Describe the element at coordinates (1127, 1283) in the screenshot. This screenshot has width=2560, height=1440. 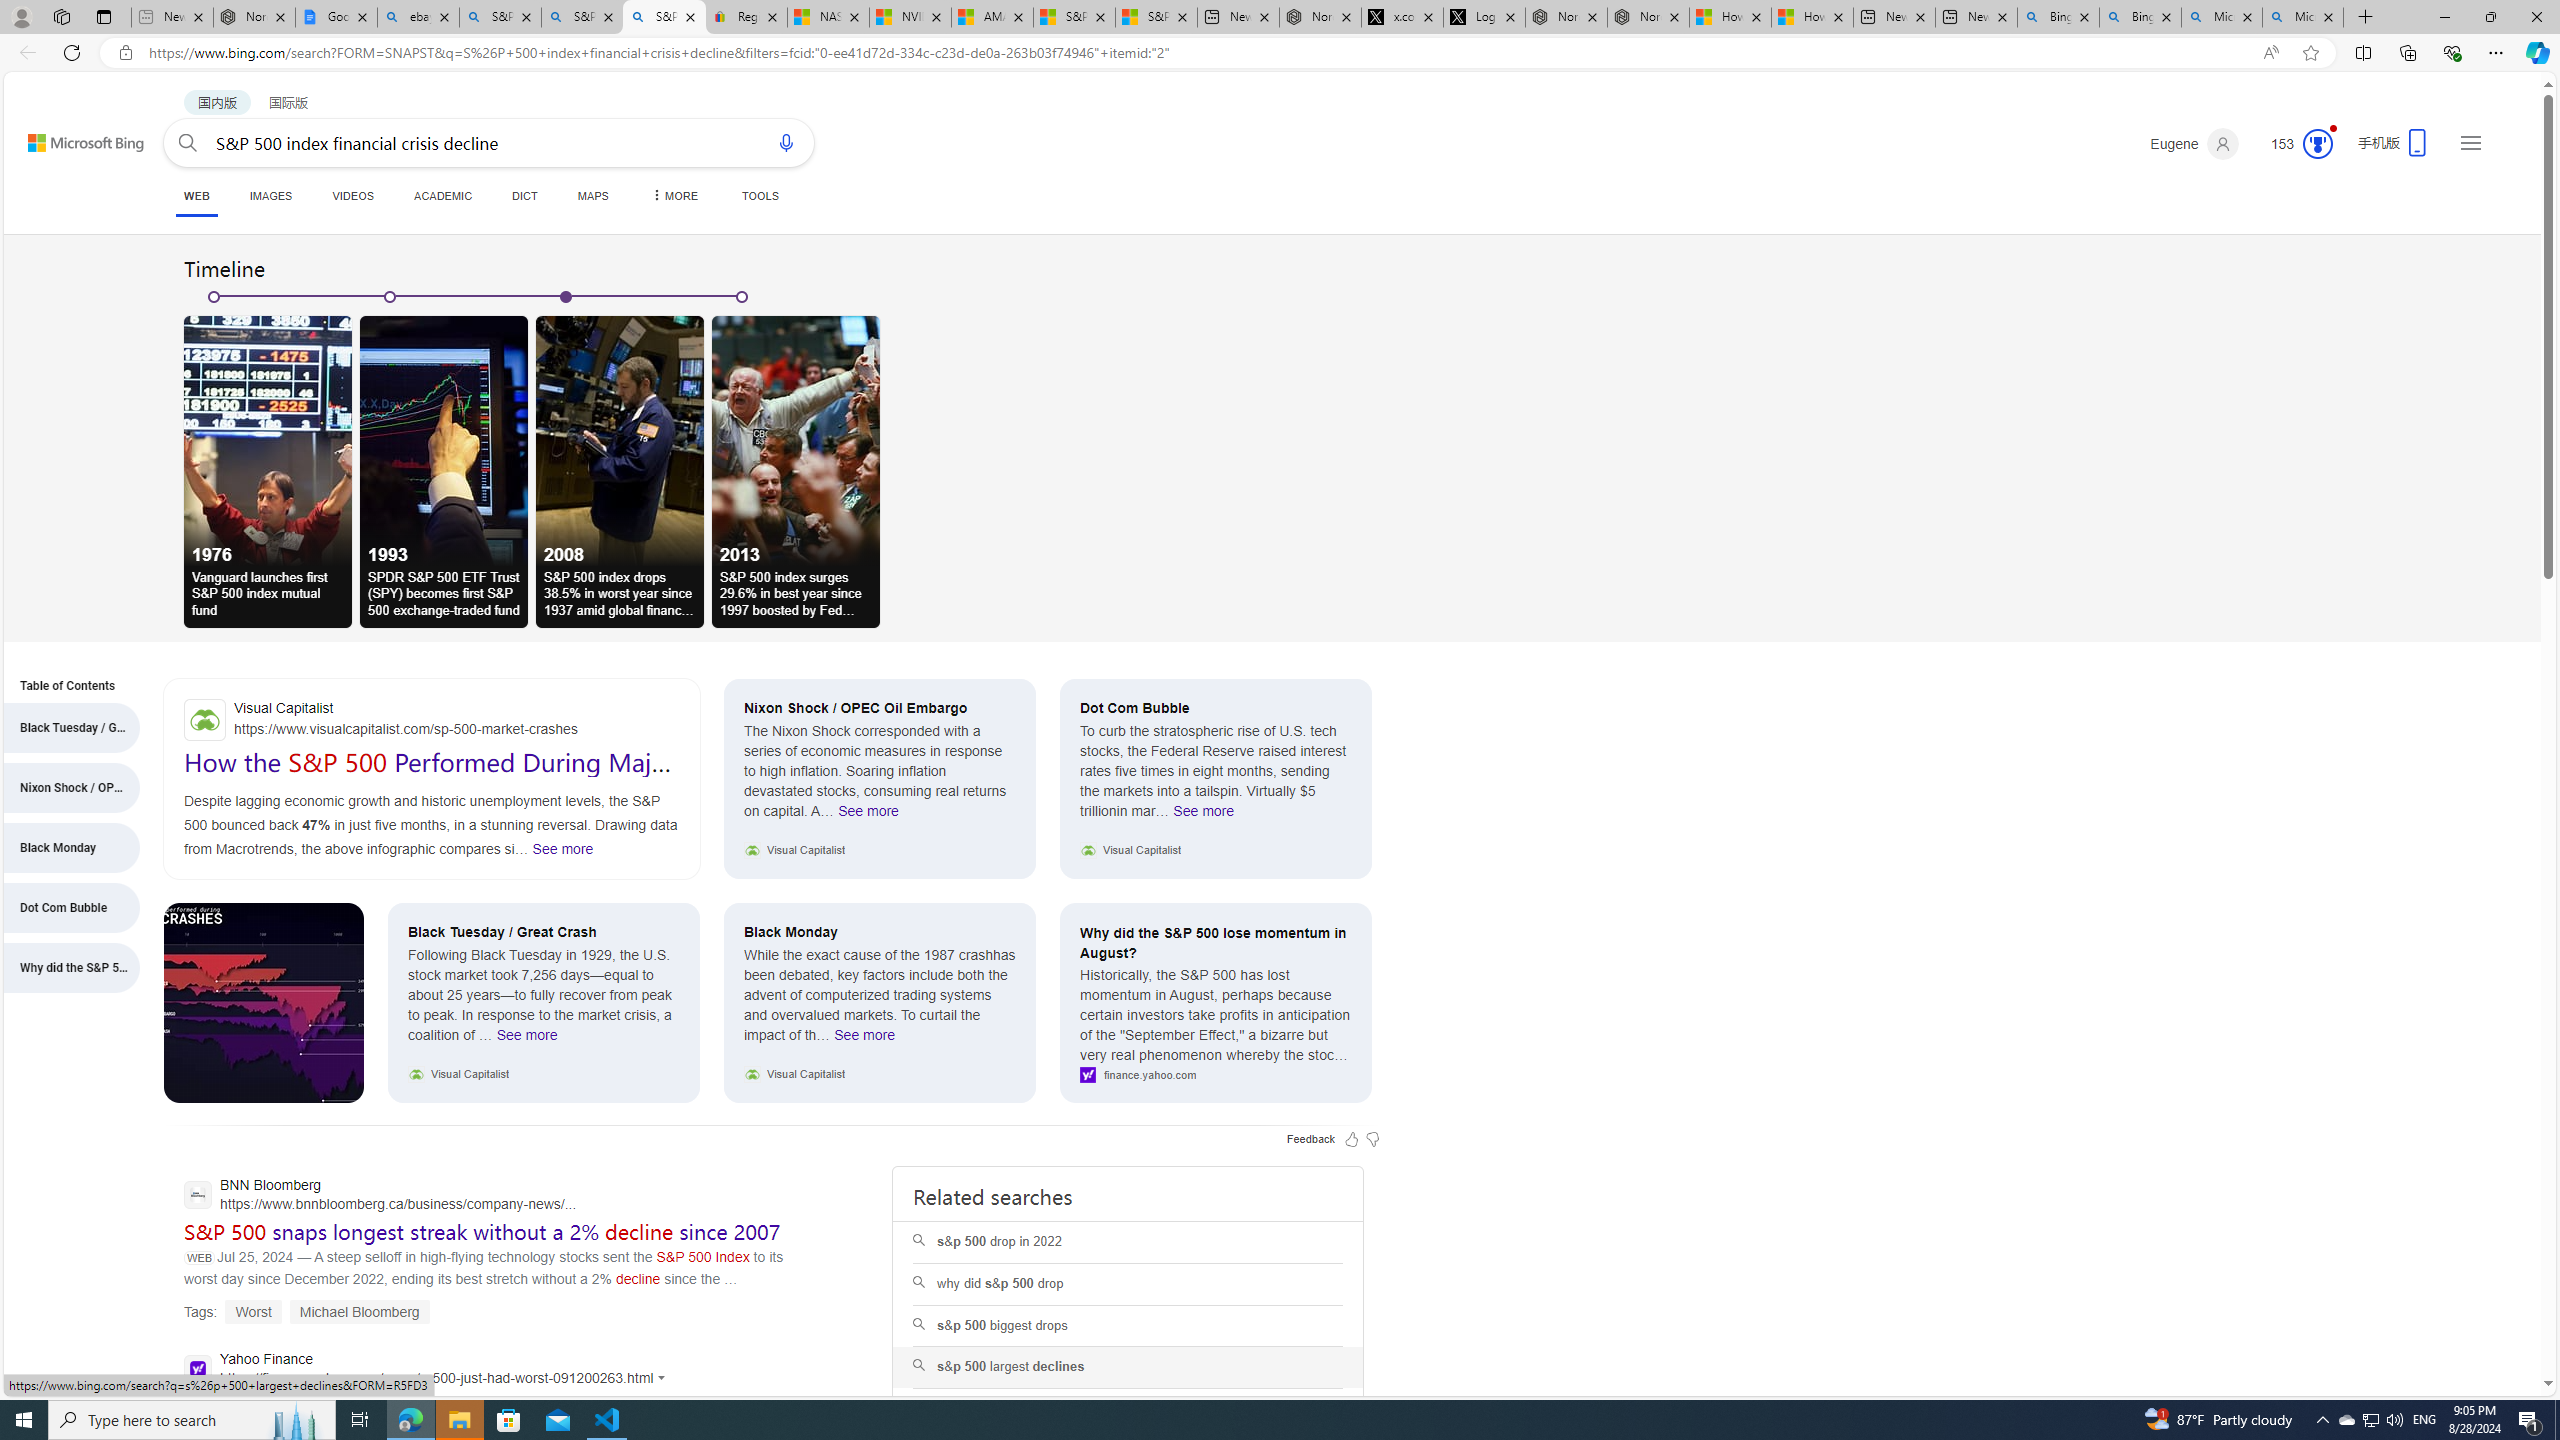
I see `why did s&p 500 drop` at that location.